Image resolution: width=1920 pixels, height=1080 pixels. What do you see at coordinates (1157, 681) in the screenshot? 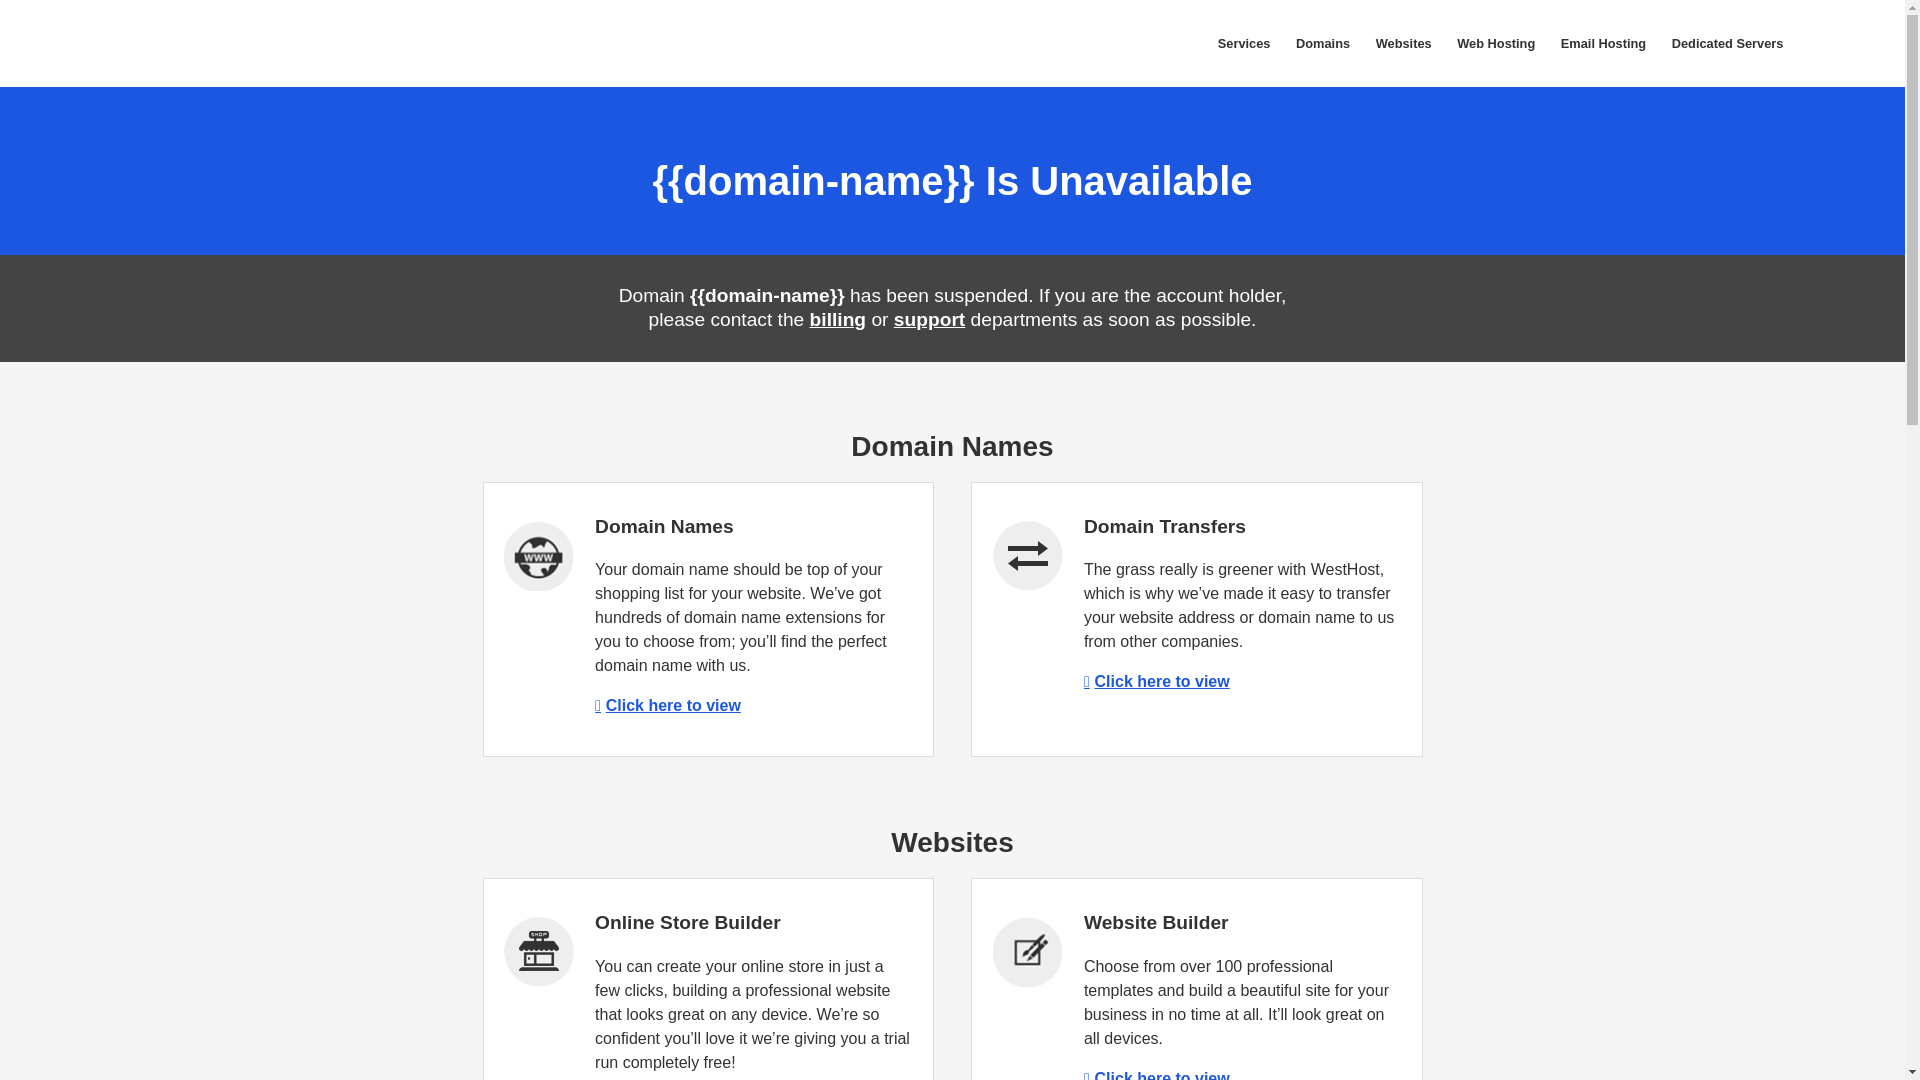
I see `Click here to view` at bounding box center [1157, 681].